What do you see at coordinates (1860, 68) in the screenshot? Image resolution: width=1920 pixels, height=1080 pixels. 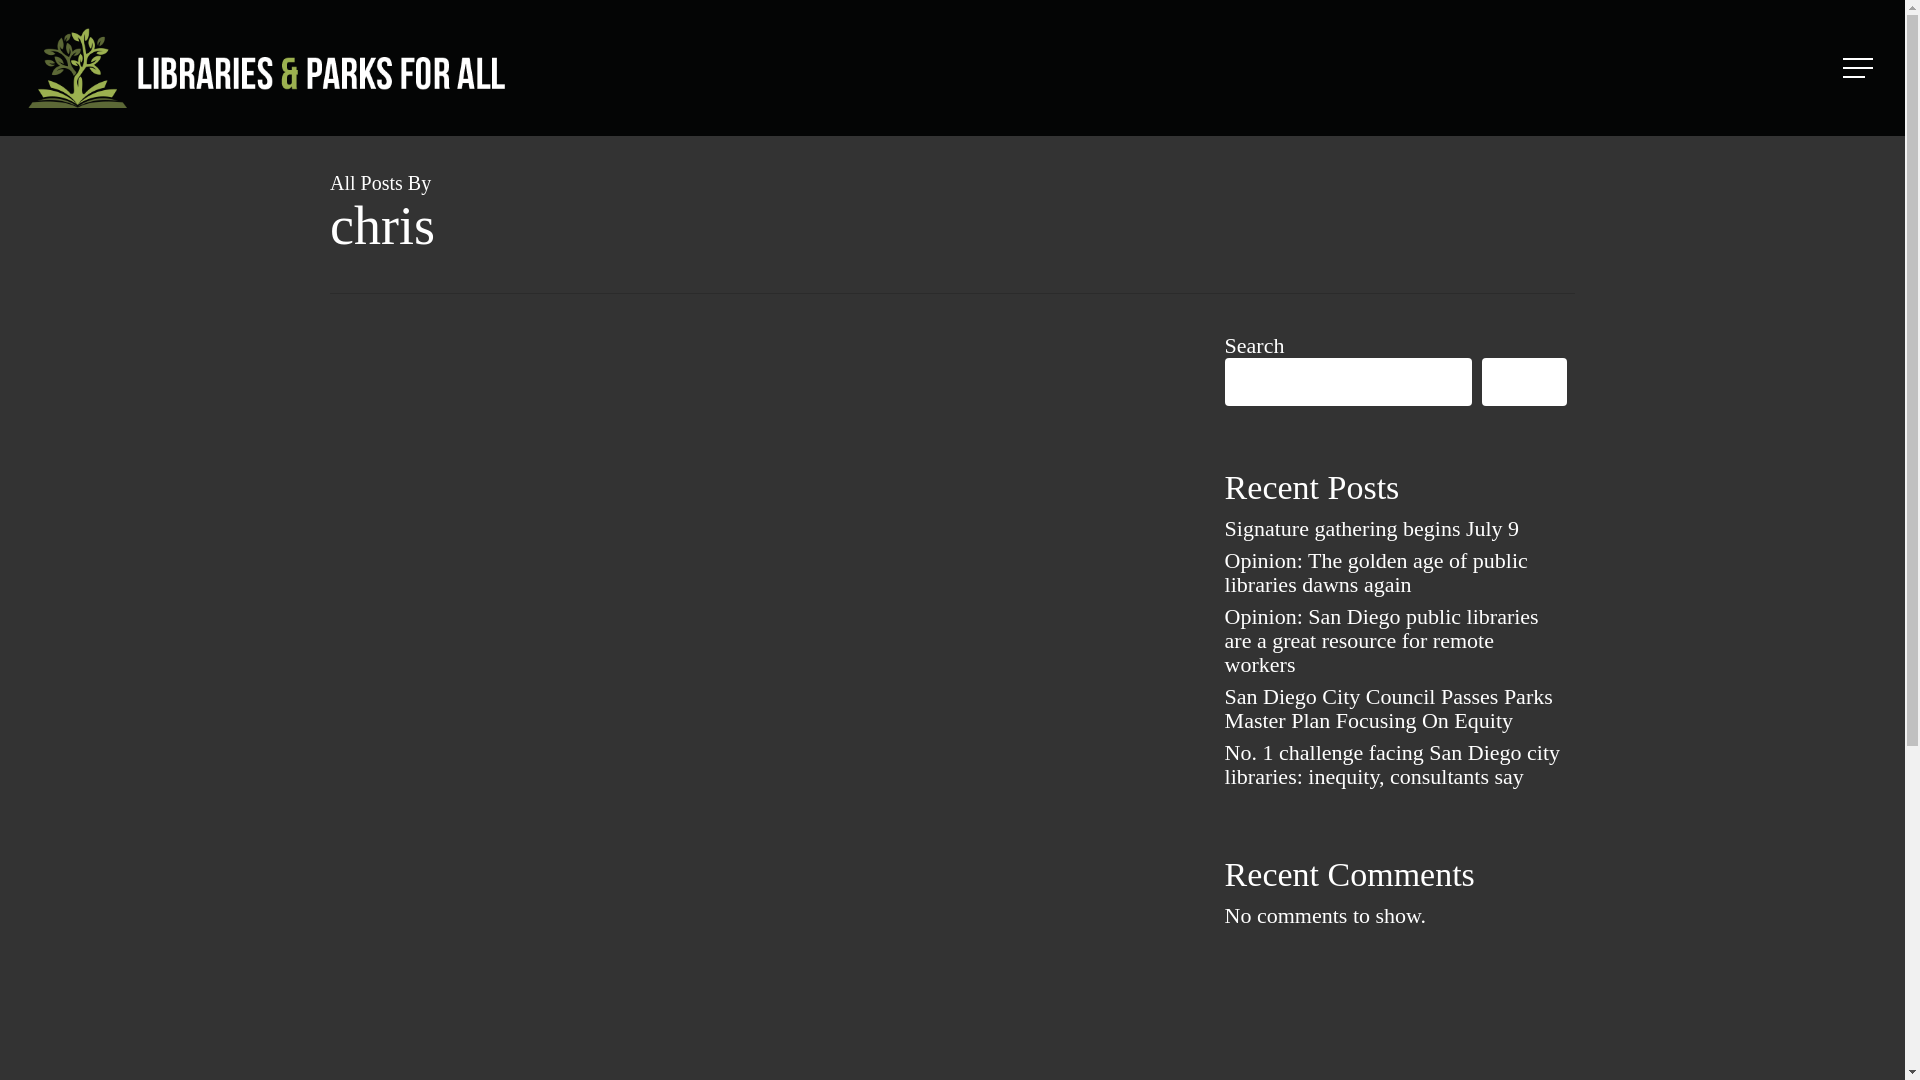 I see `Menu` at bounding box center [1860, 68].